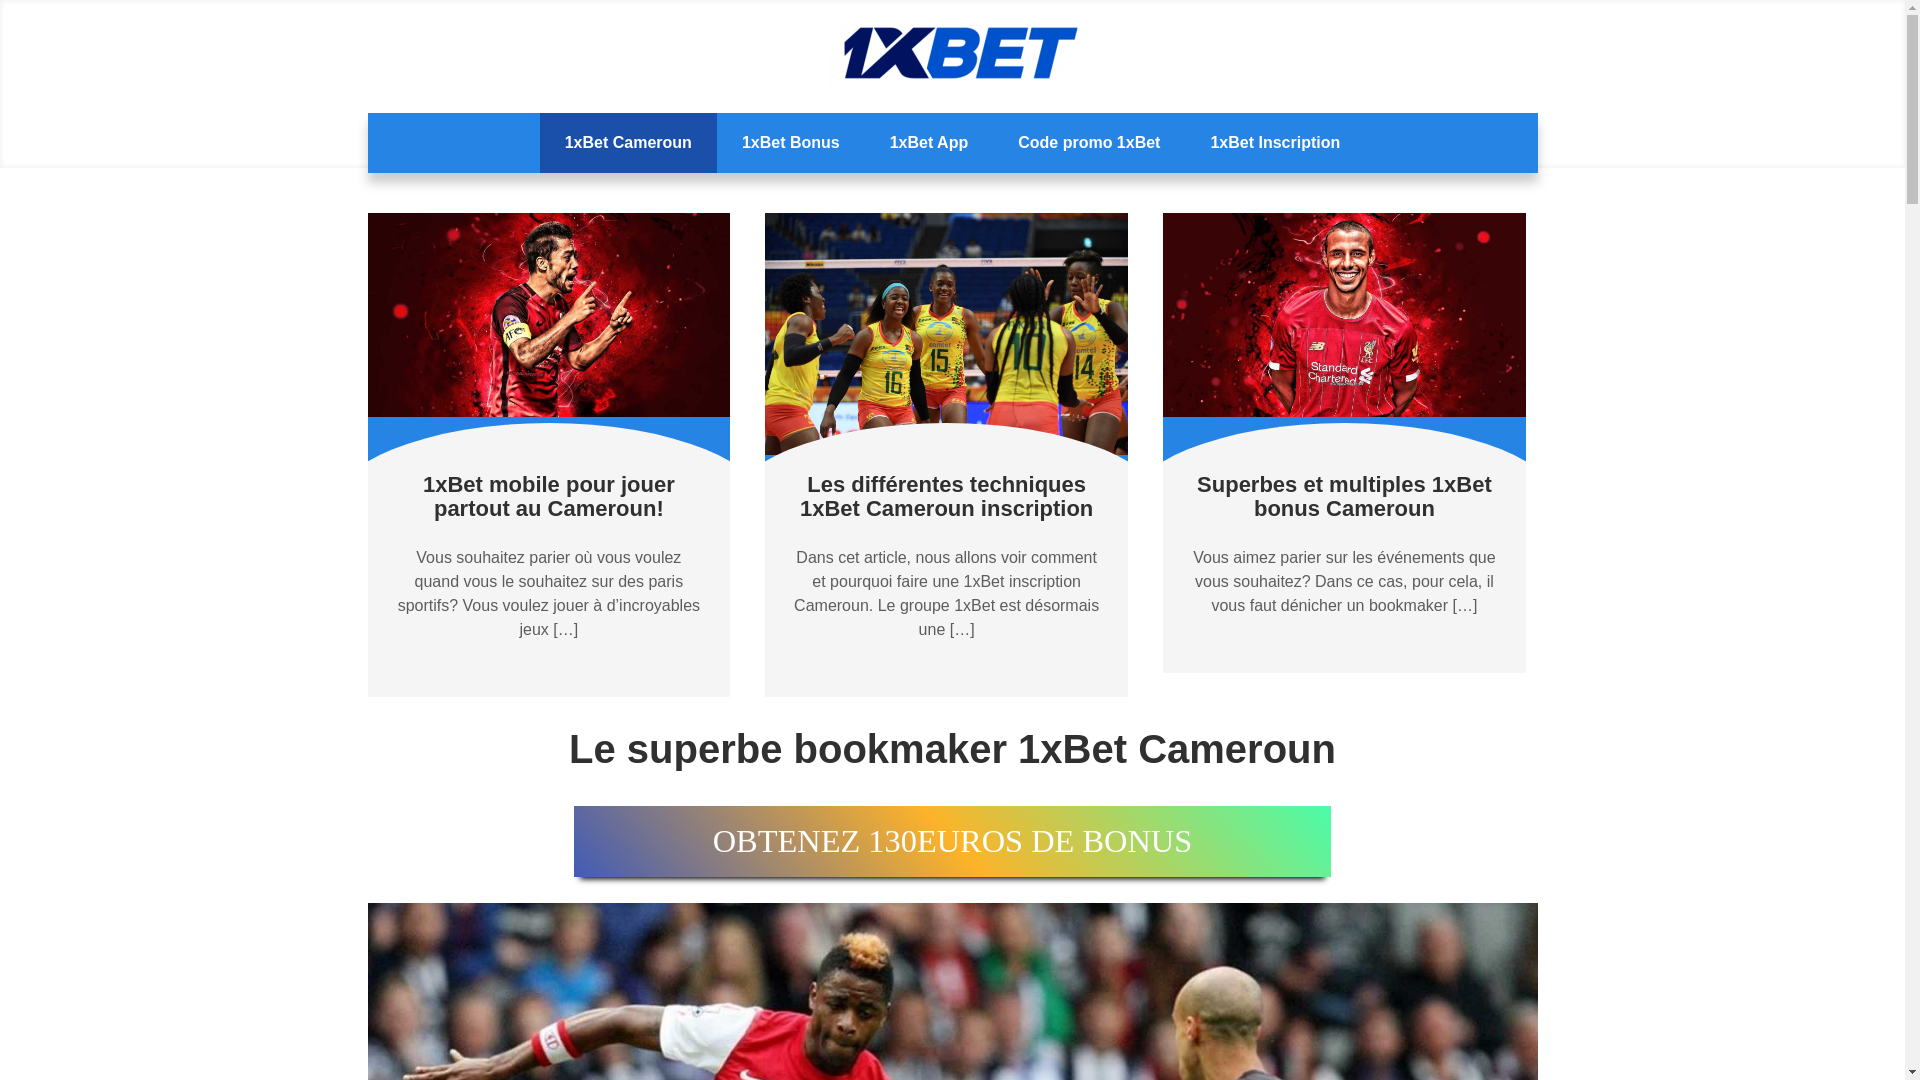  What do you see at coordinates (1275, 143) in the screenshot?
I see `1xBet Inscription` at bounding box center [1275, 143].